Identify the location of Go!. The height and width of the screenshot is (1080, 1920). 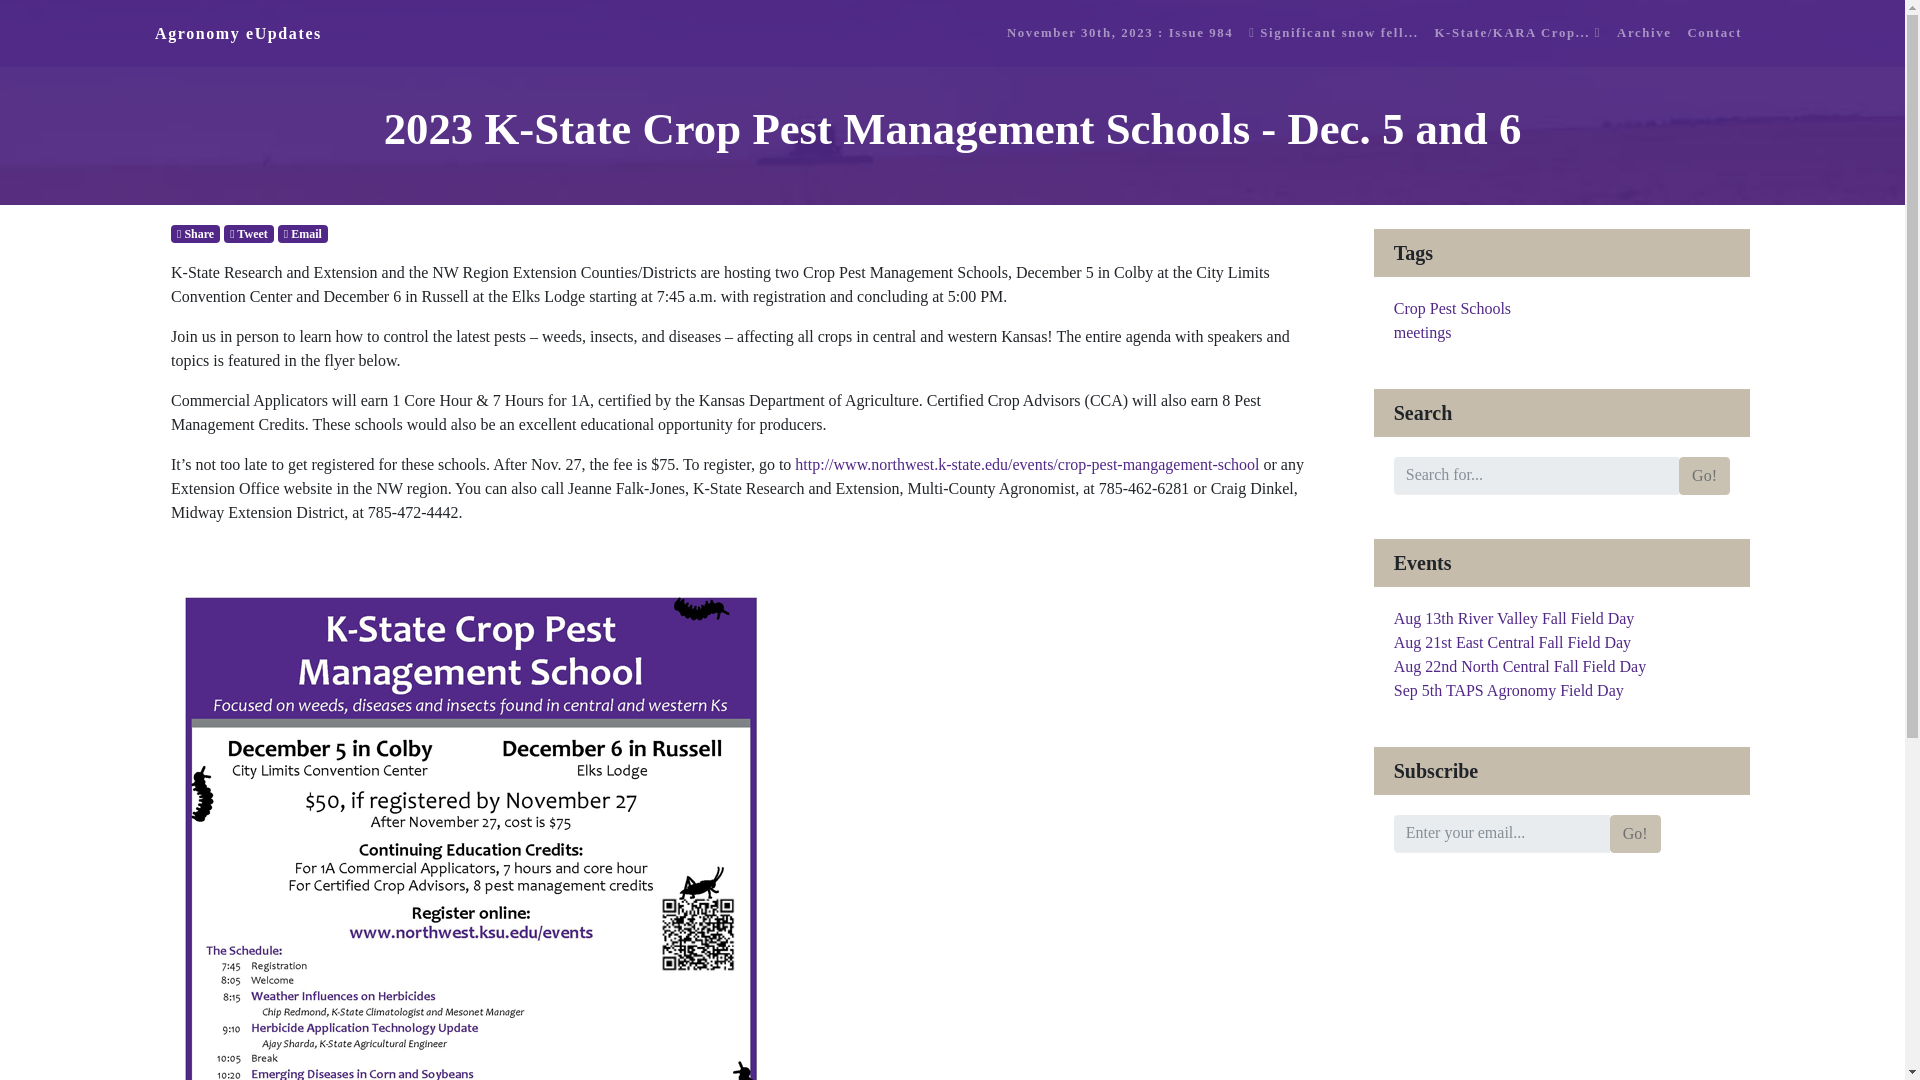
(1704, 475).